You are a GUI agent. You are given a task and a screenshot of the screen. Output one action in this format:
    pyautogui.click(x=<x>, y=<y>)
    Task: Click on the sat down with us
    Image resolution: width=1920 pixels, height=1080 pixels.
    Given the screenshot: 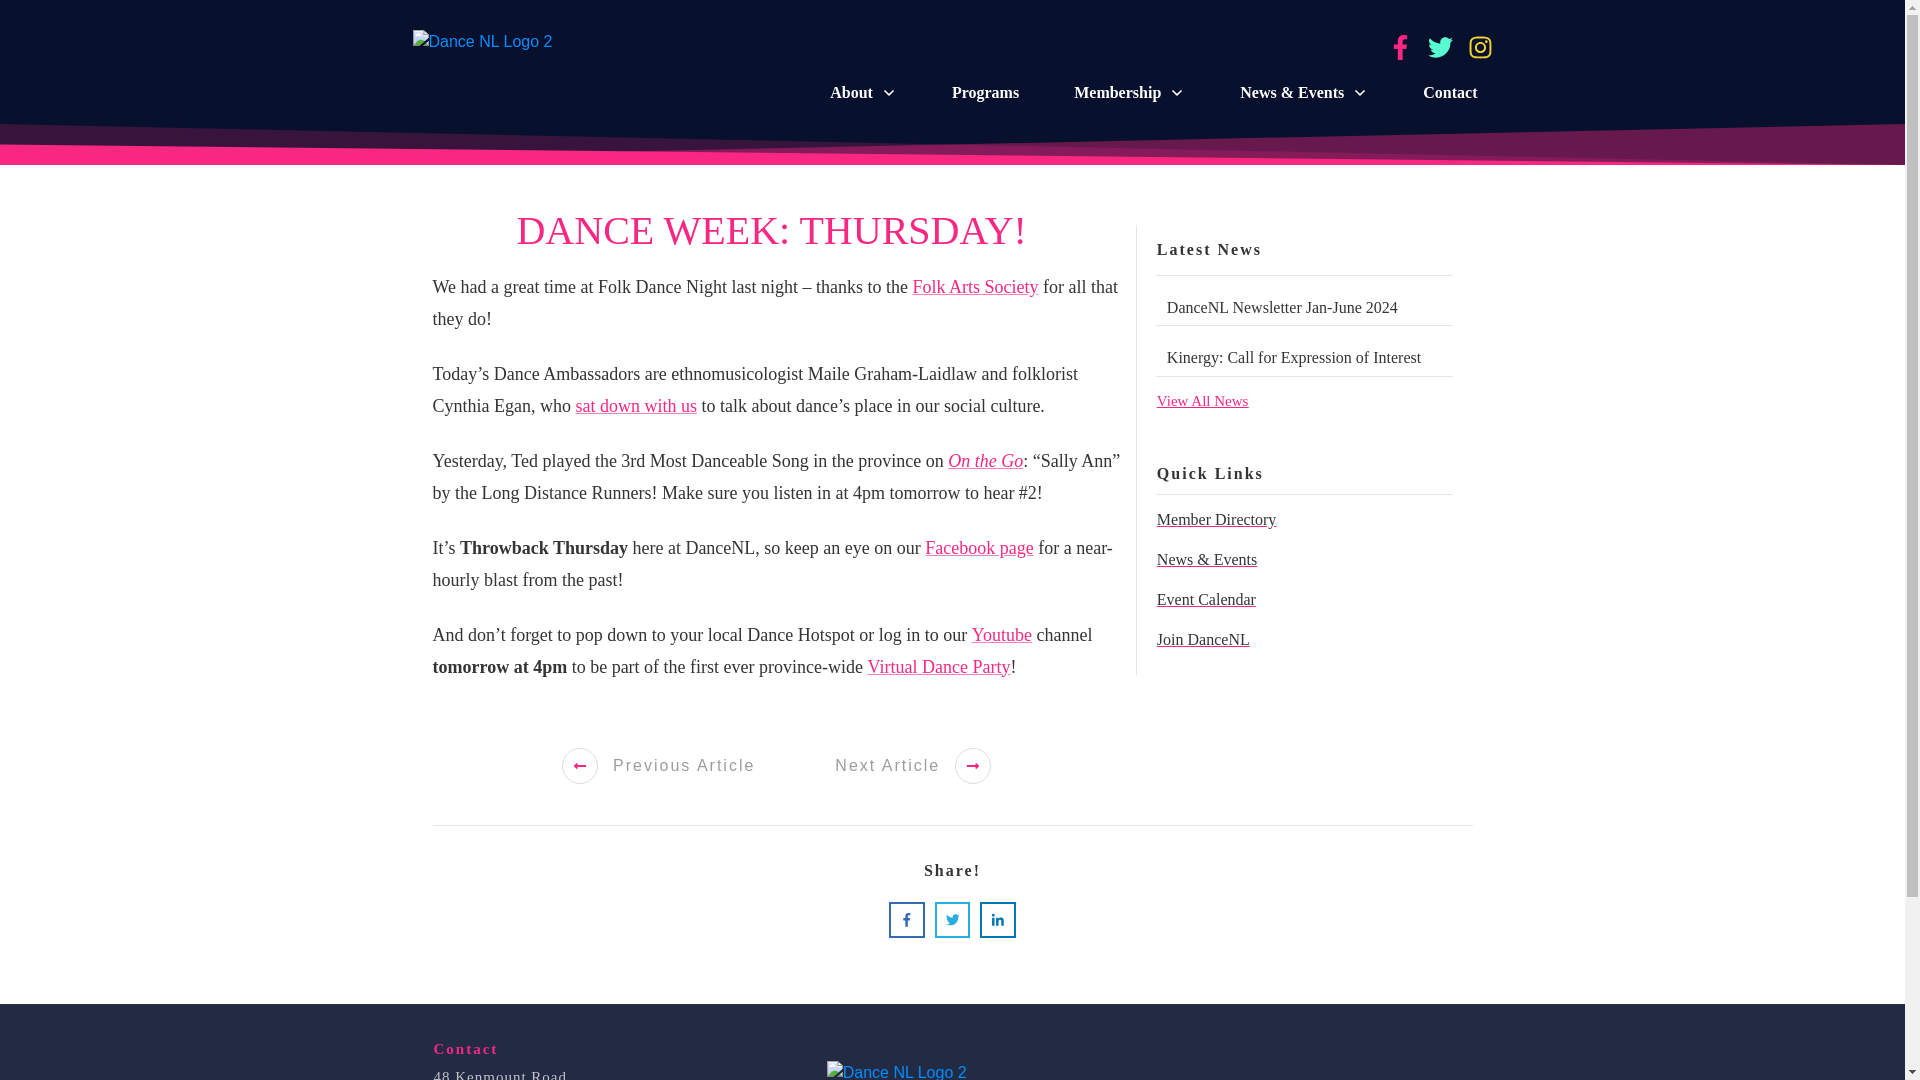 What is the action you would take?
    pyautogui.click(x=635, y=406)
    